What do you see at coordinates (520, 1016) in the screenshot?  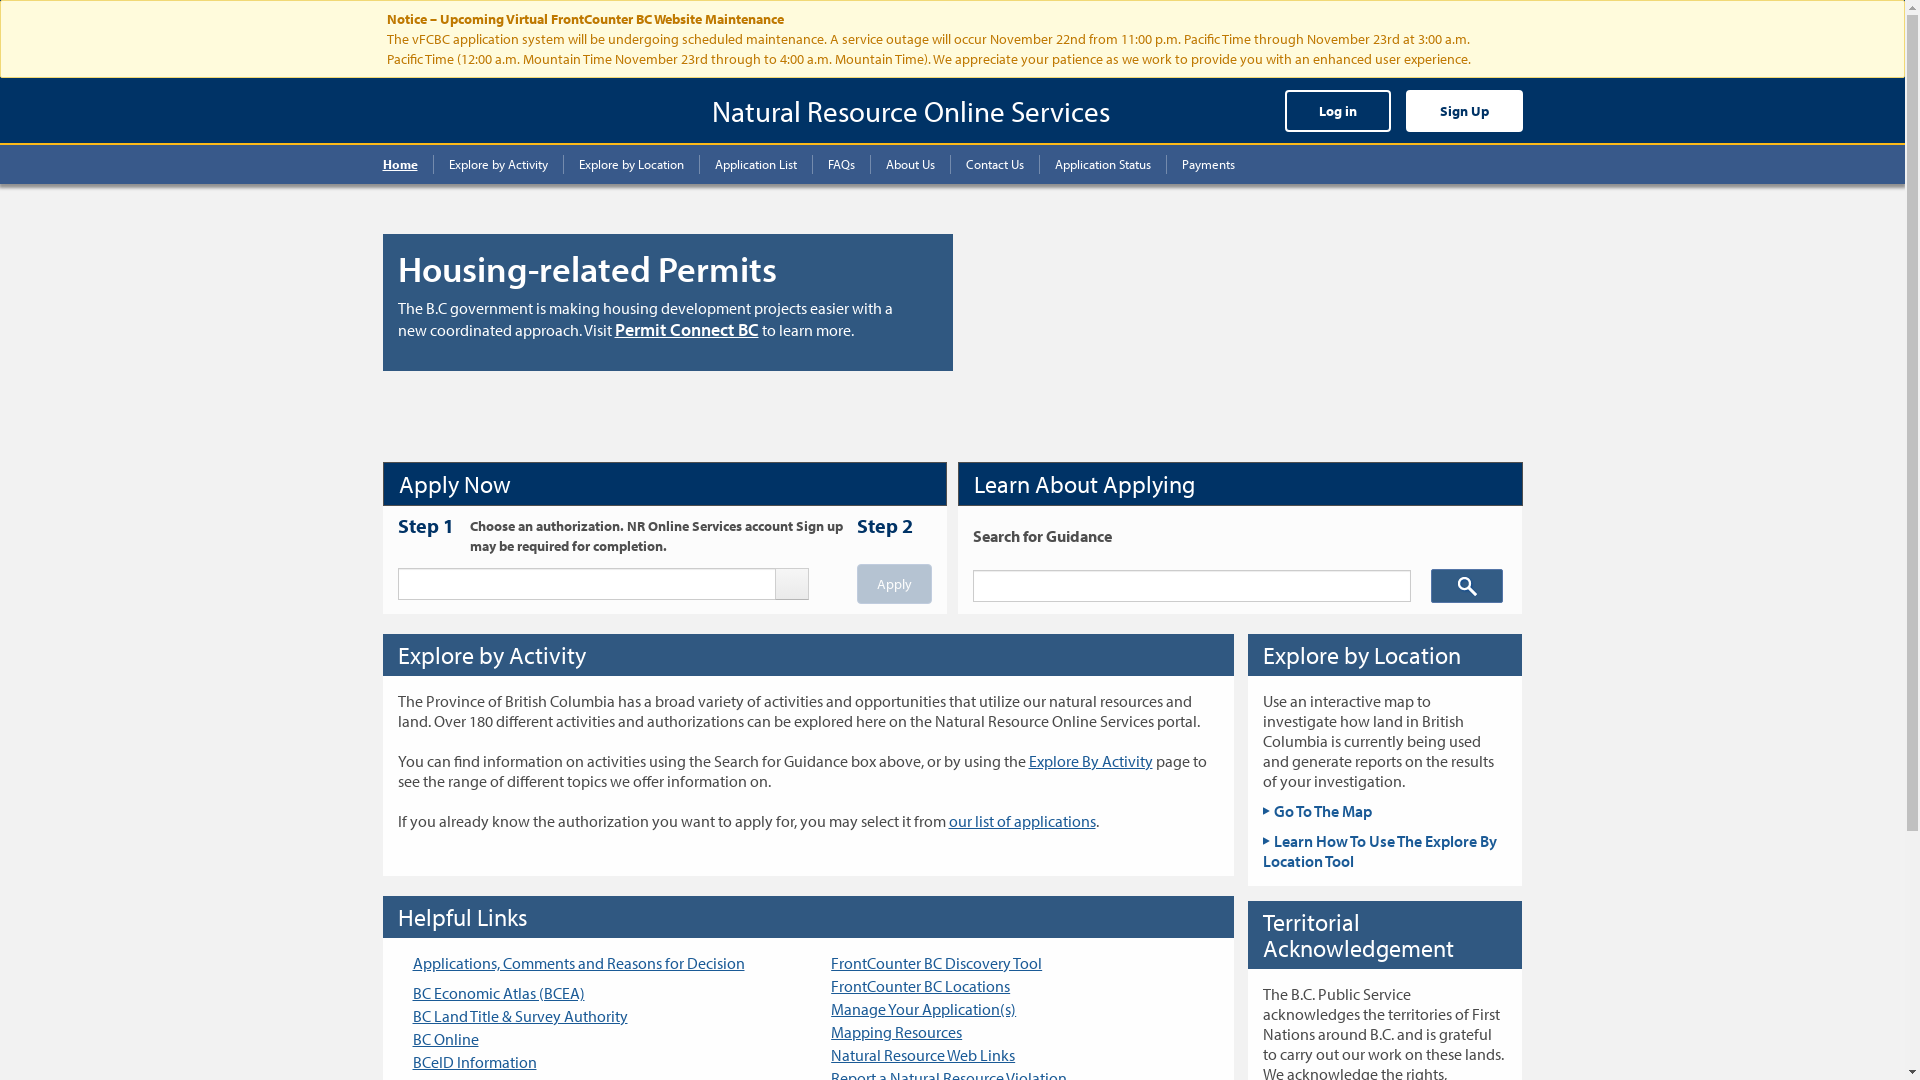 I see `BC Land Title & Survey Authority` at bounding box center [520, 1016].